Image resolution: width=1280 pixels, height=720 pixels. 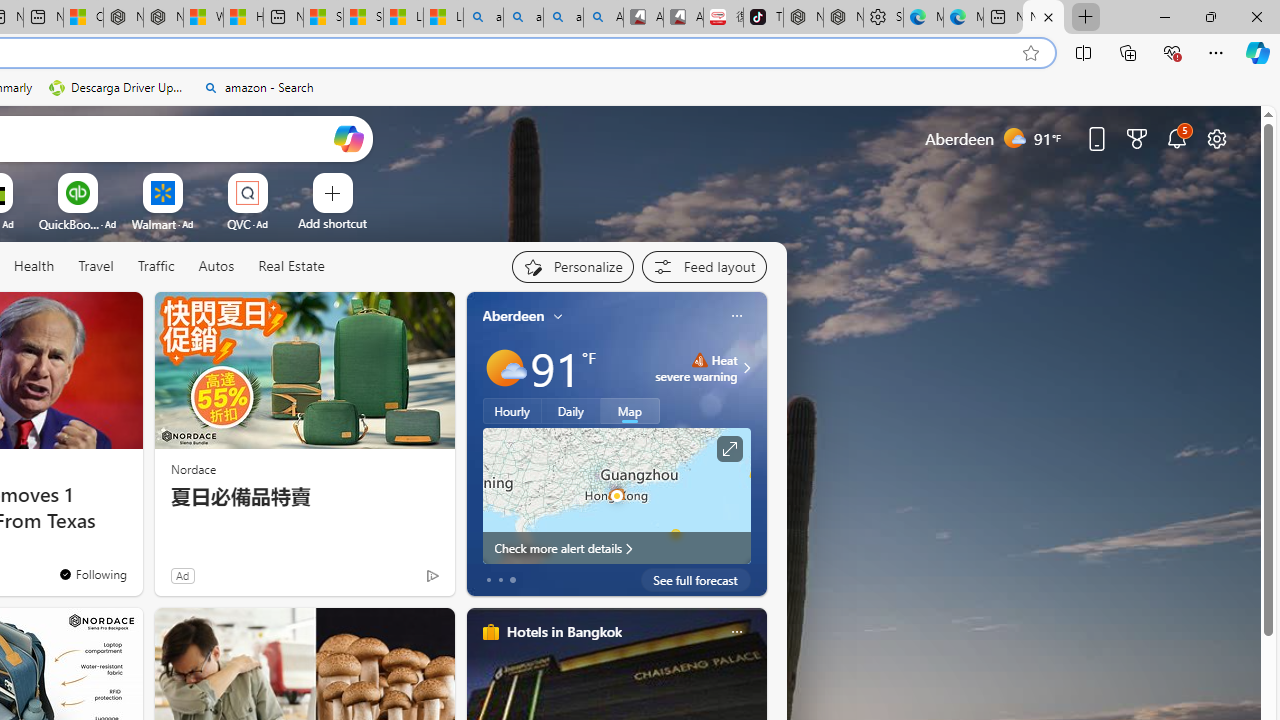 What do you see at coordinates (699, 360) in the screenshot?
I see `Heat - Severe` at bounding box center [699, 360].